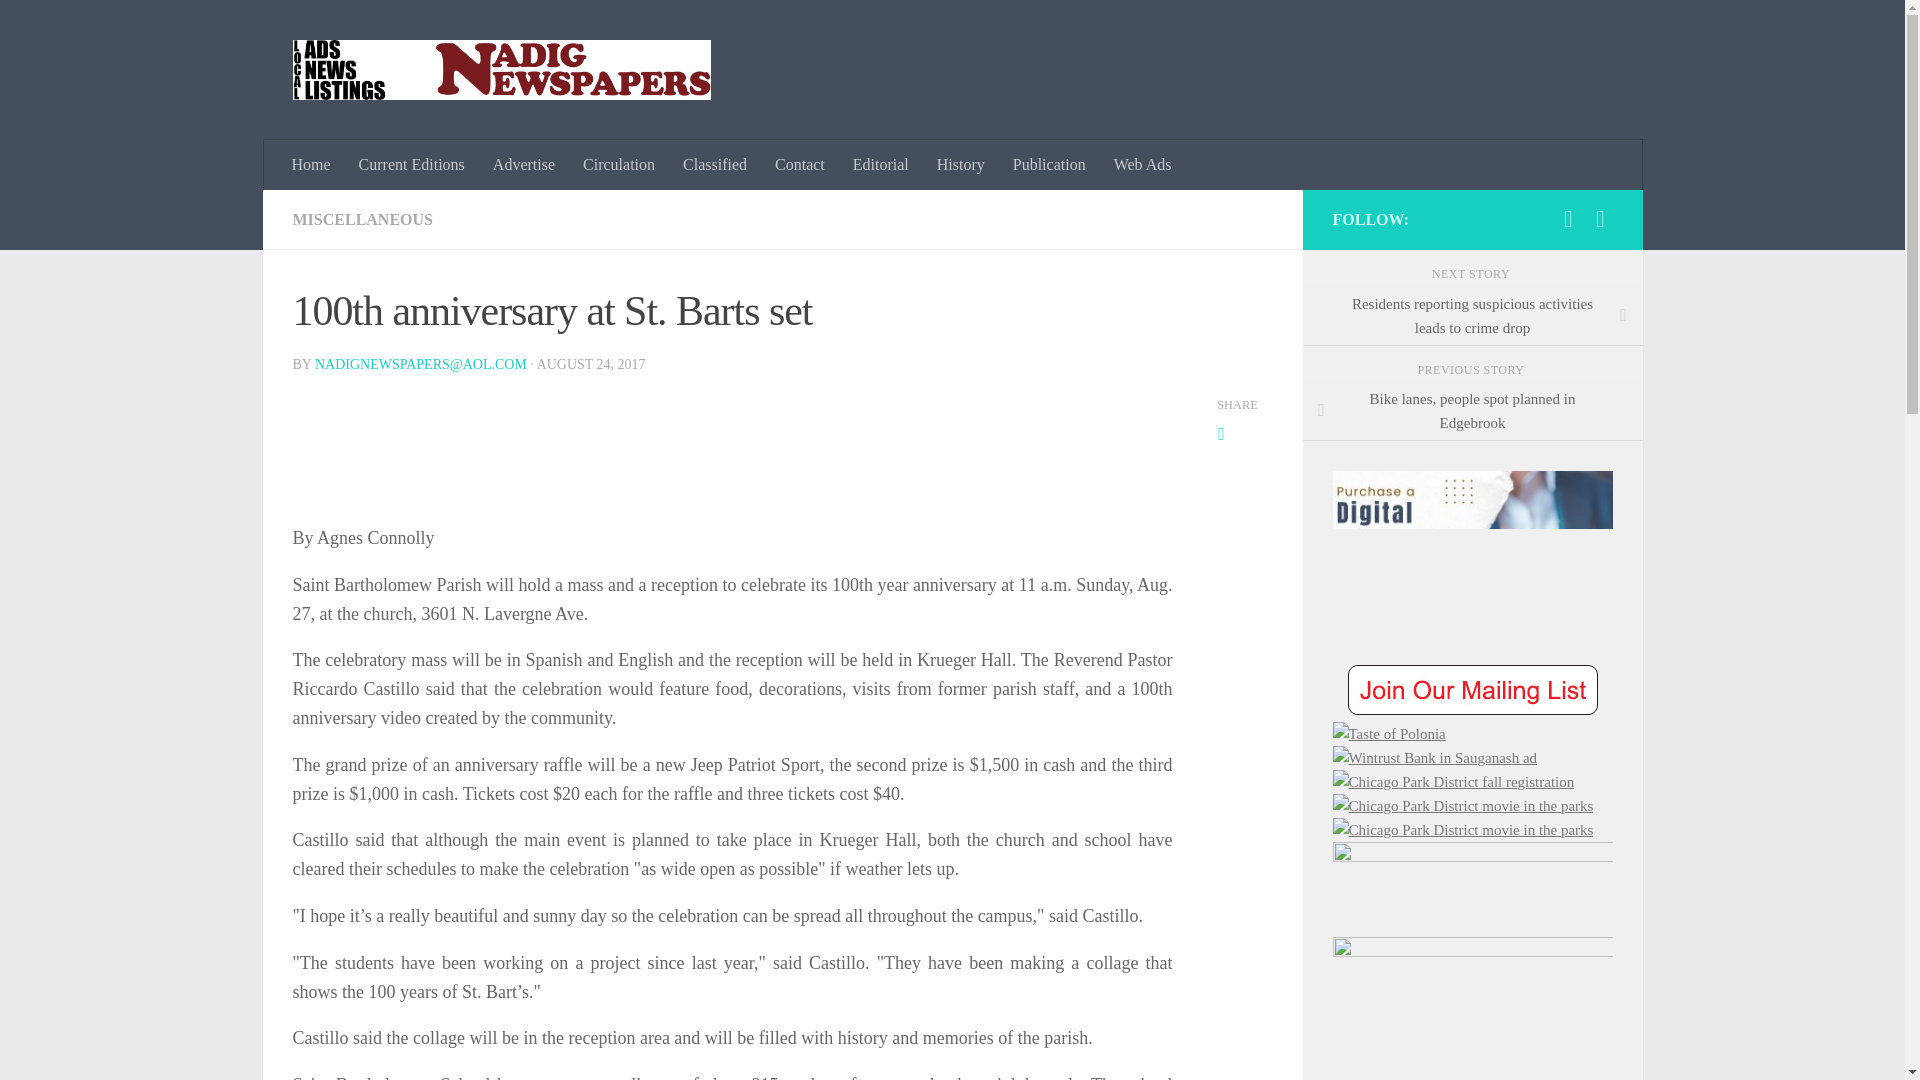  I want to click on Follow us on Facebook, so click(1568, 219).